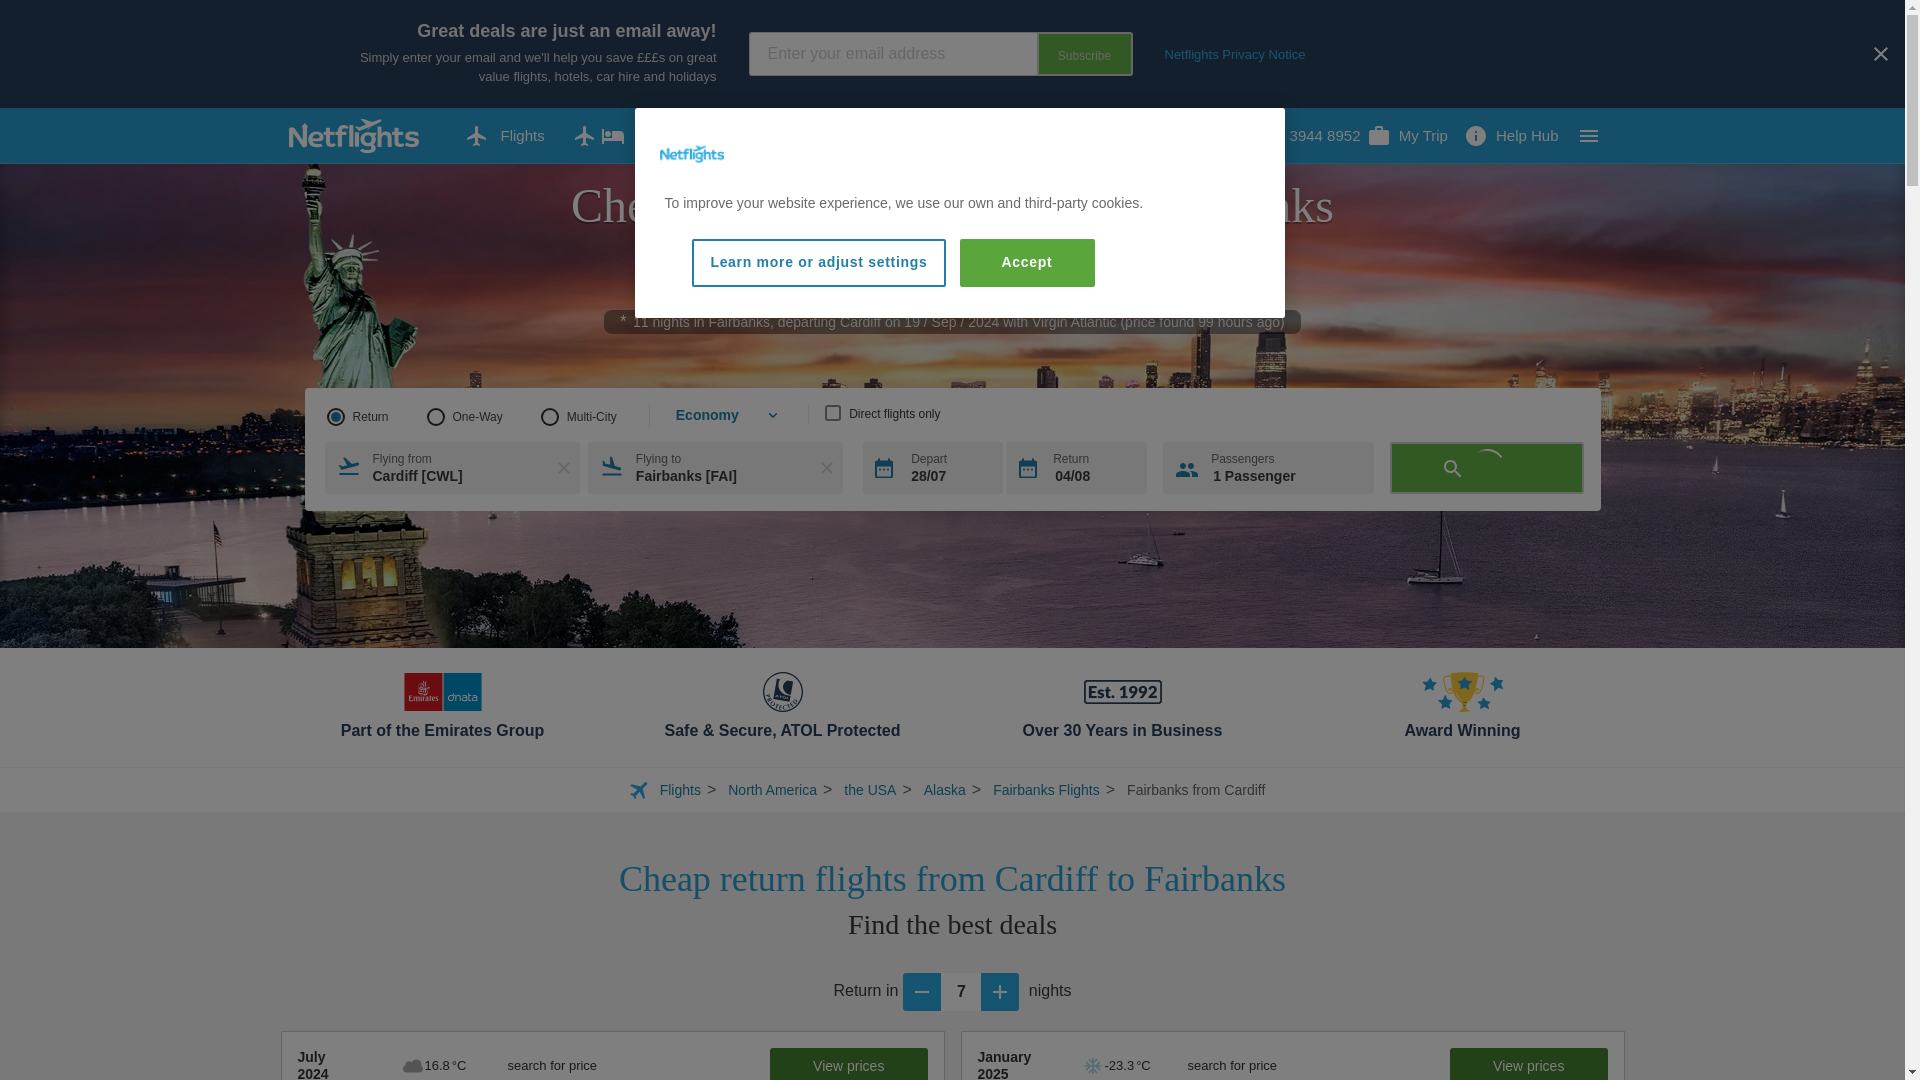 The image size is (1920, 1080). What do you see at coordinates (692, 154) in the screenshot?
I see `Netflights` at bounding box center [692, 154].